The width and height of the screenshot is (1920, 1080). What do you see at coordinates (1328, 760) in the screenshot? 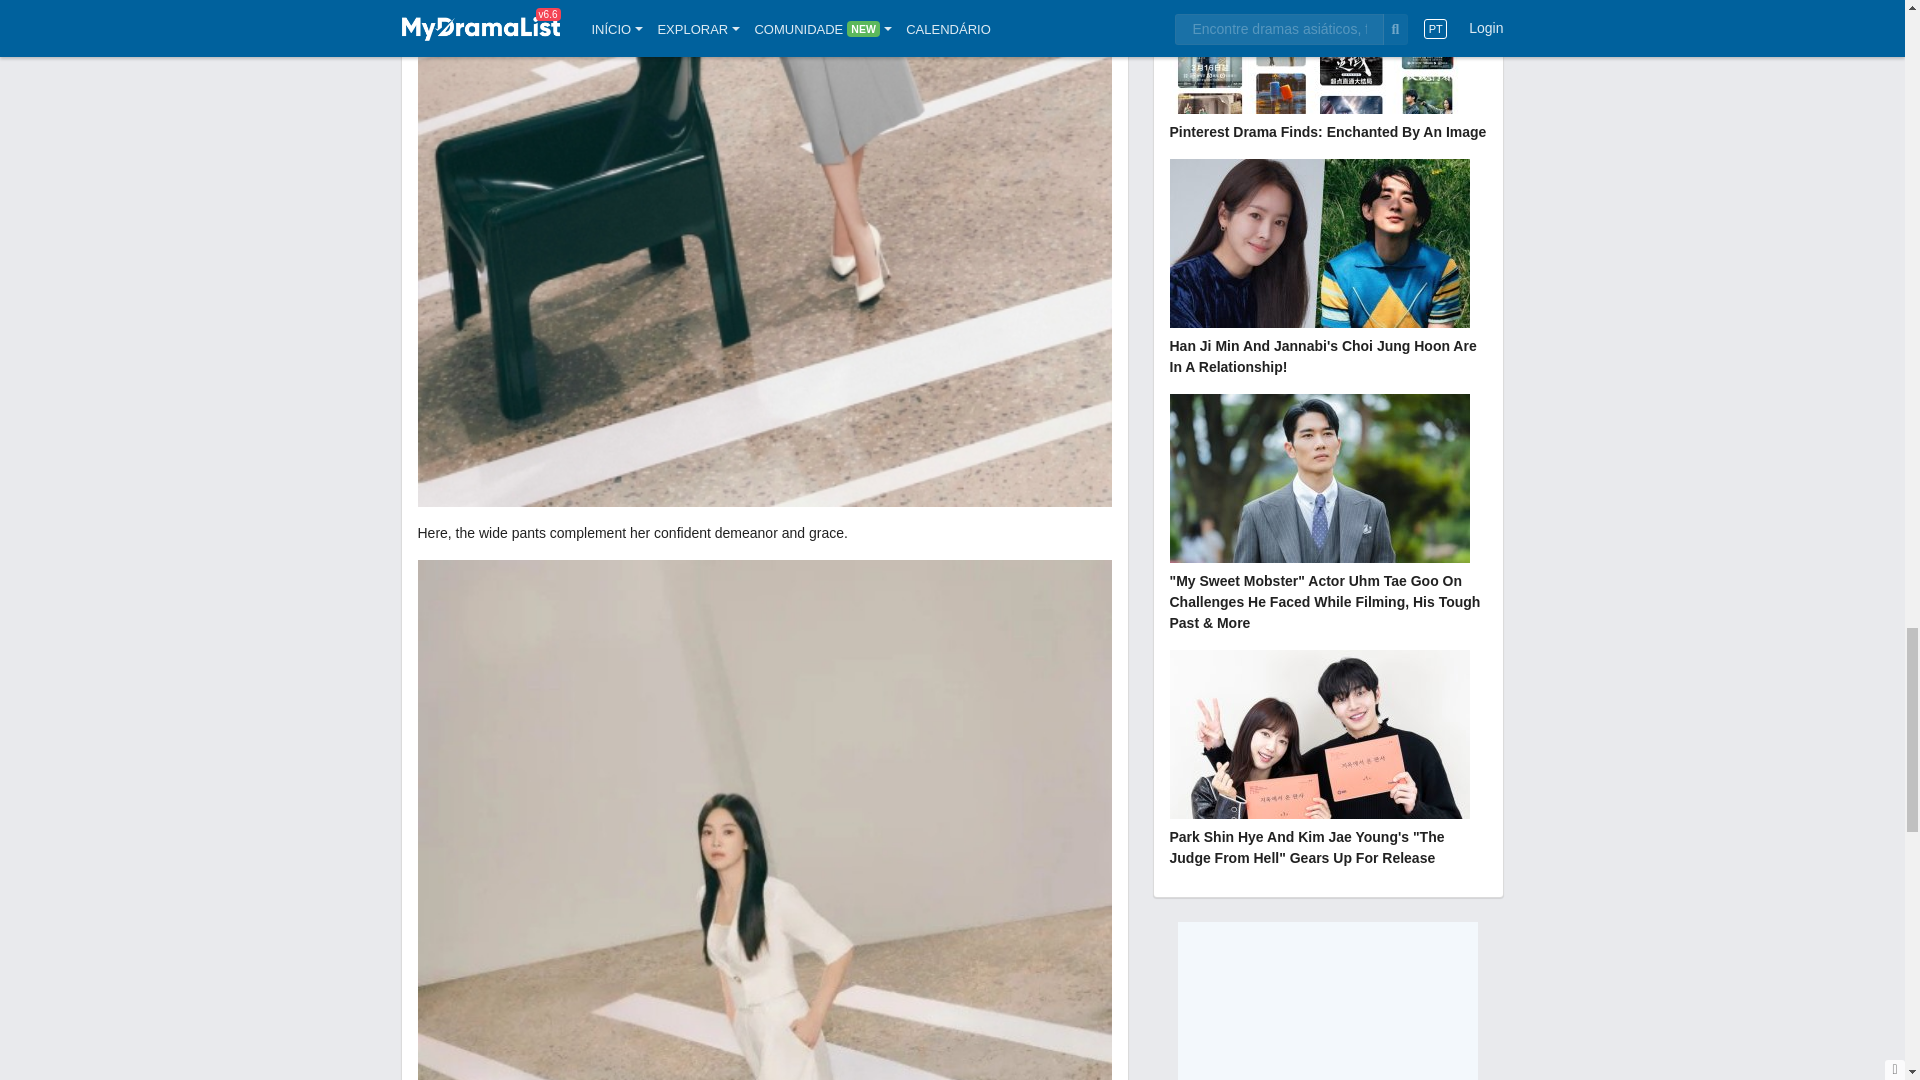
I see `Park Shin Hye and Kim Jae Young's ` at bounding box center [1328, 760].